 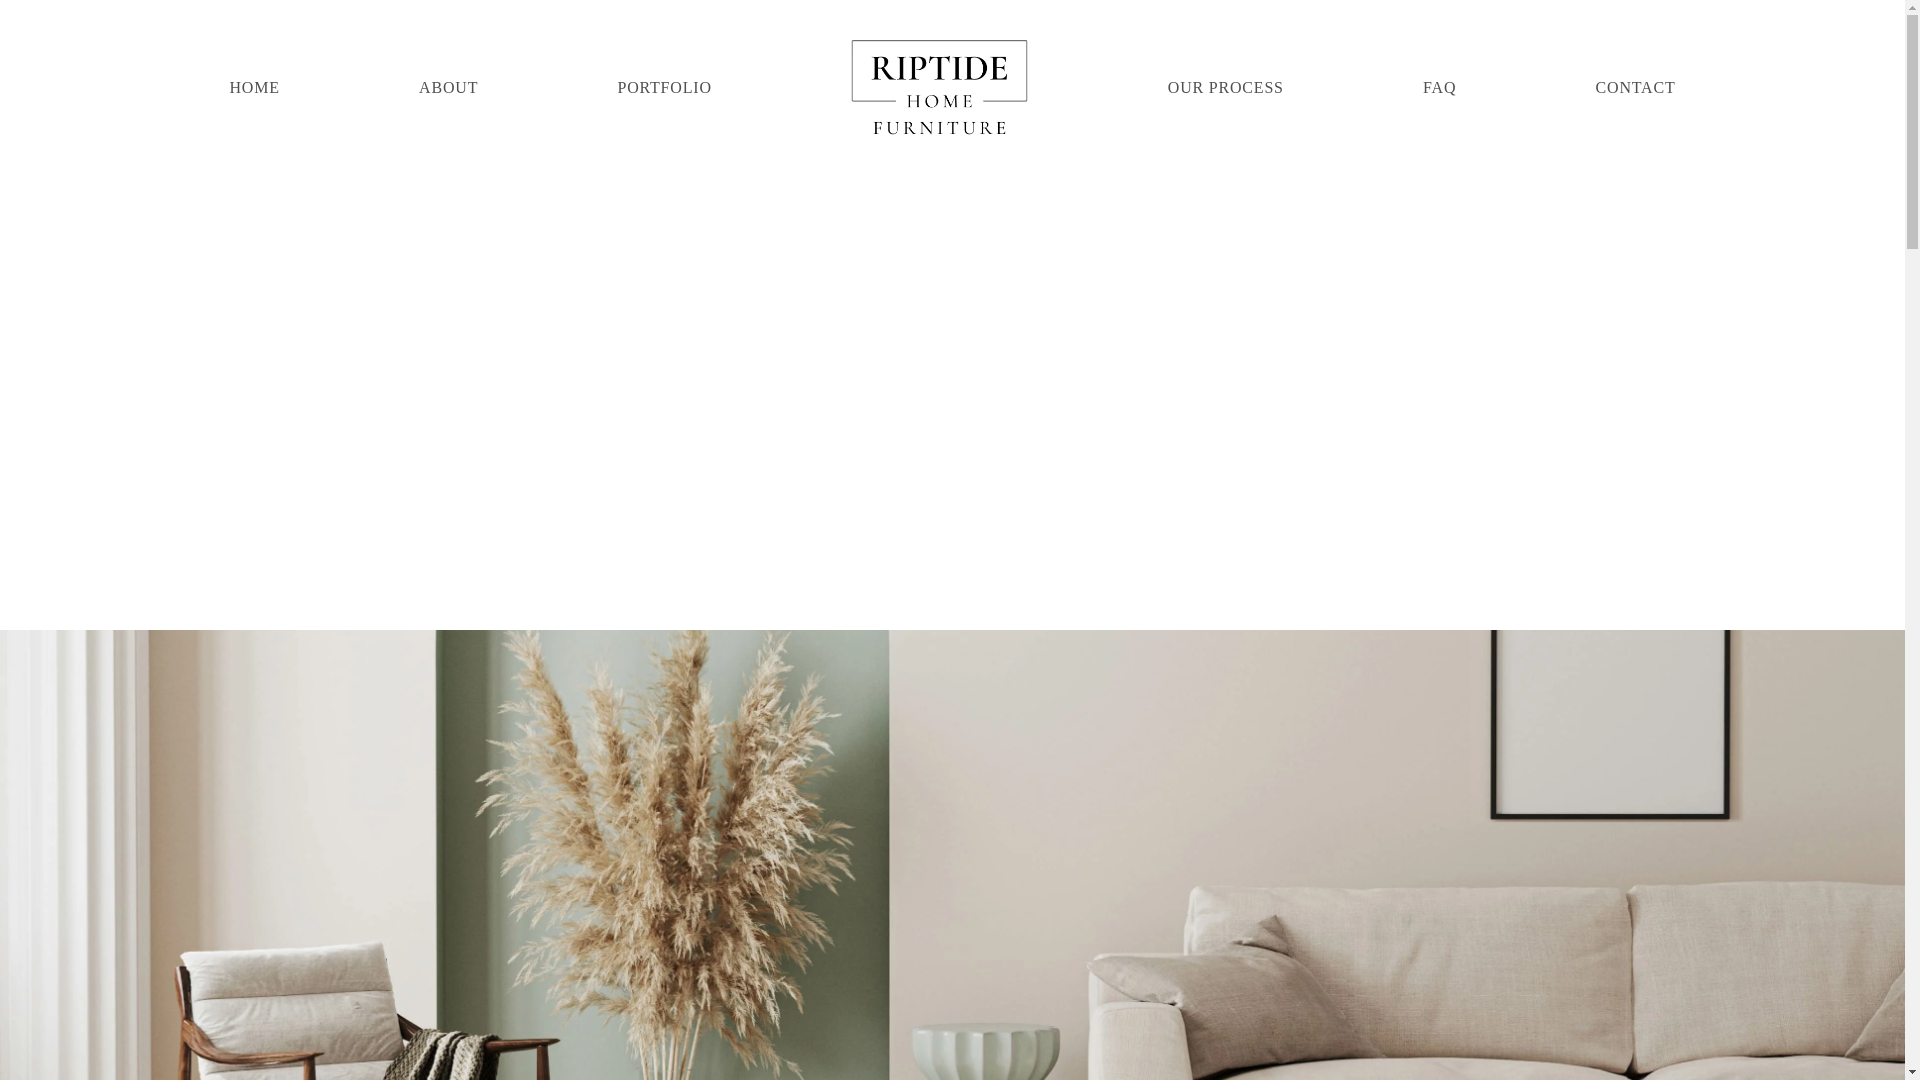 I want to click on ABOUT, so click(x=448, y=87).